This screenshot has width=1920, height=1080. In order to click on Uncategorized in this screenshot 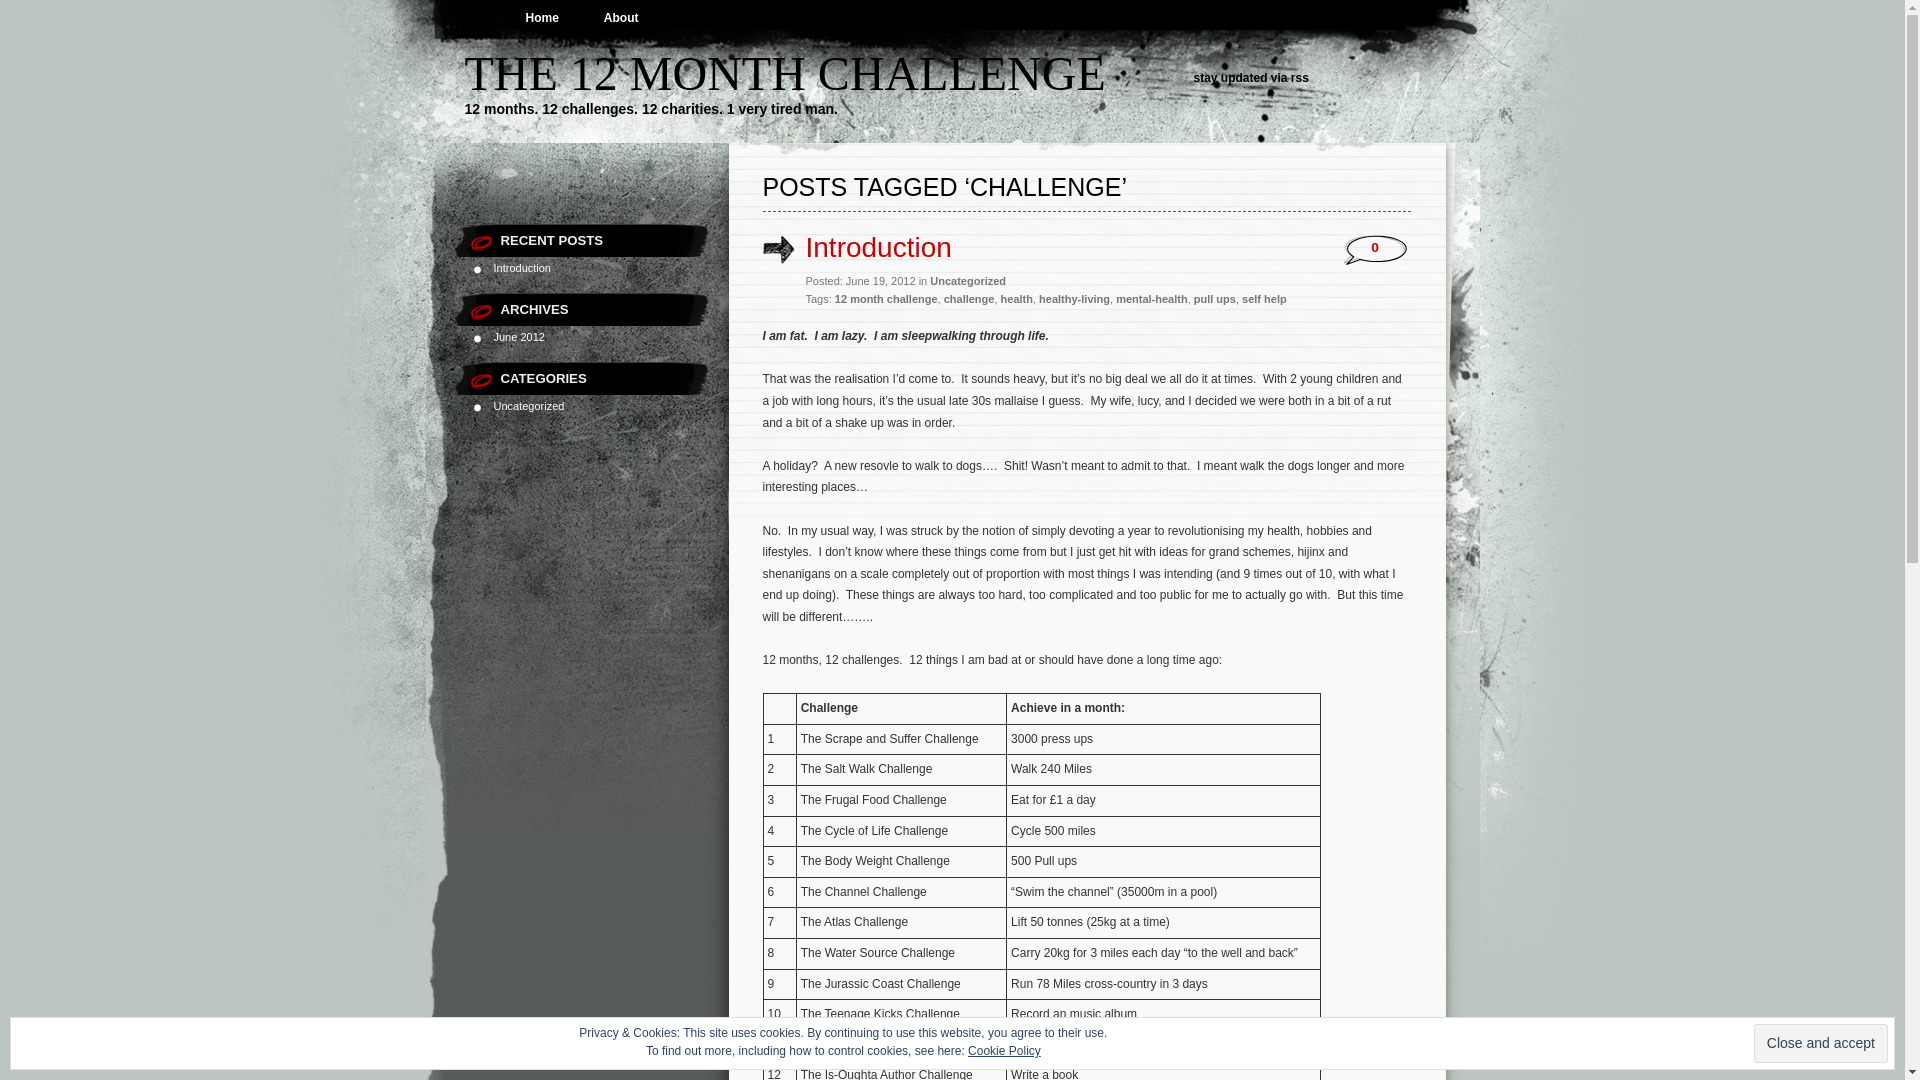, I will do `click(968, 281)`.